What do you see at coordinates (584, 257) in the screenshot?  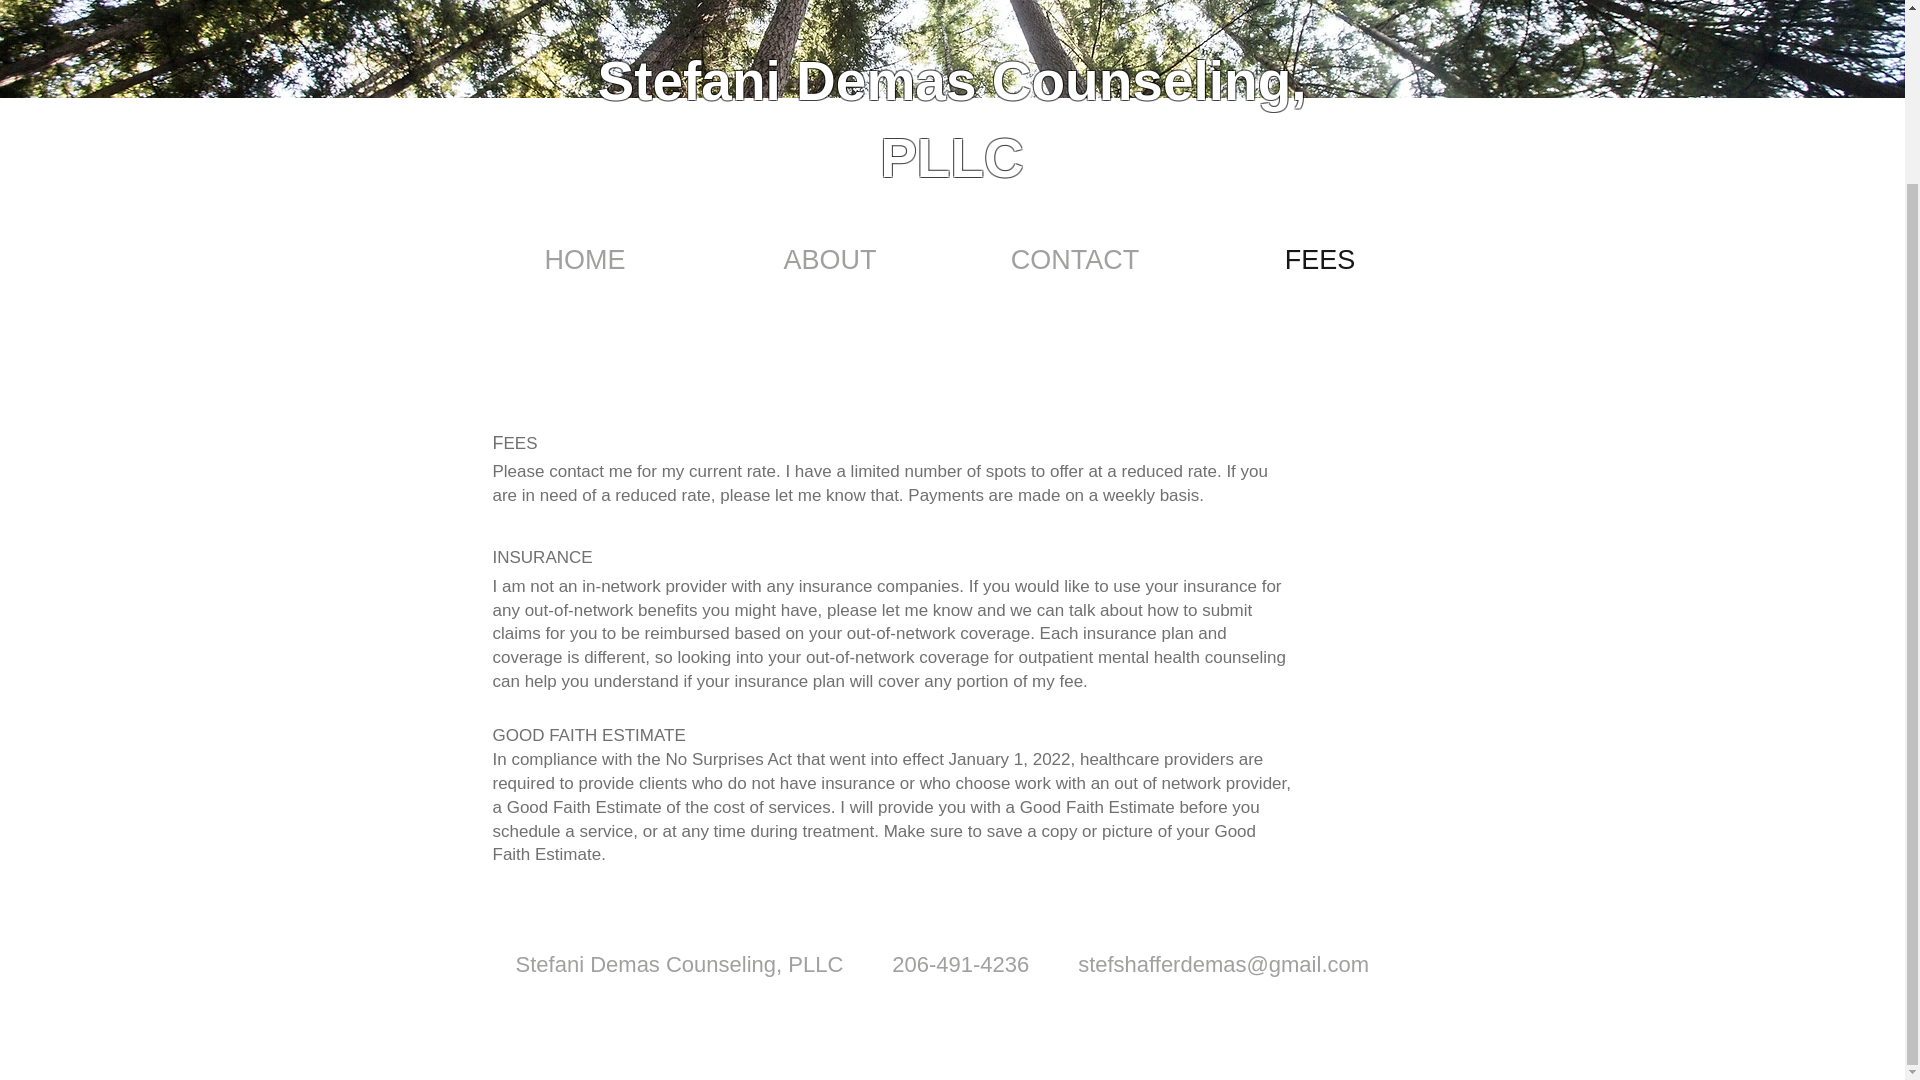 I see `HOME` at bounding box center [584, 257].